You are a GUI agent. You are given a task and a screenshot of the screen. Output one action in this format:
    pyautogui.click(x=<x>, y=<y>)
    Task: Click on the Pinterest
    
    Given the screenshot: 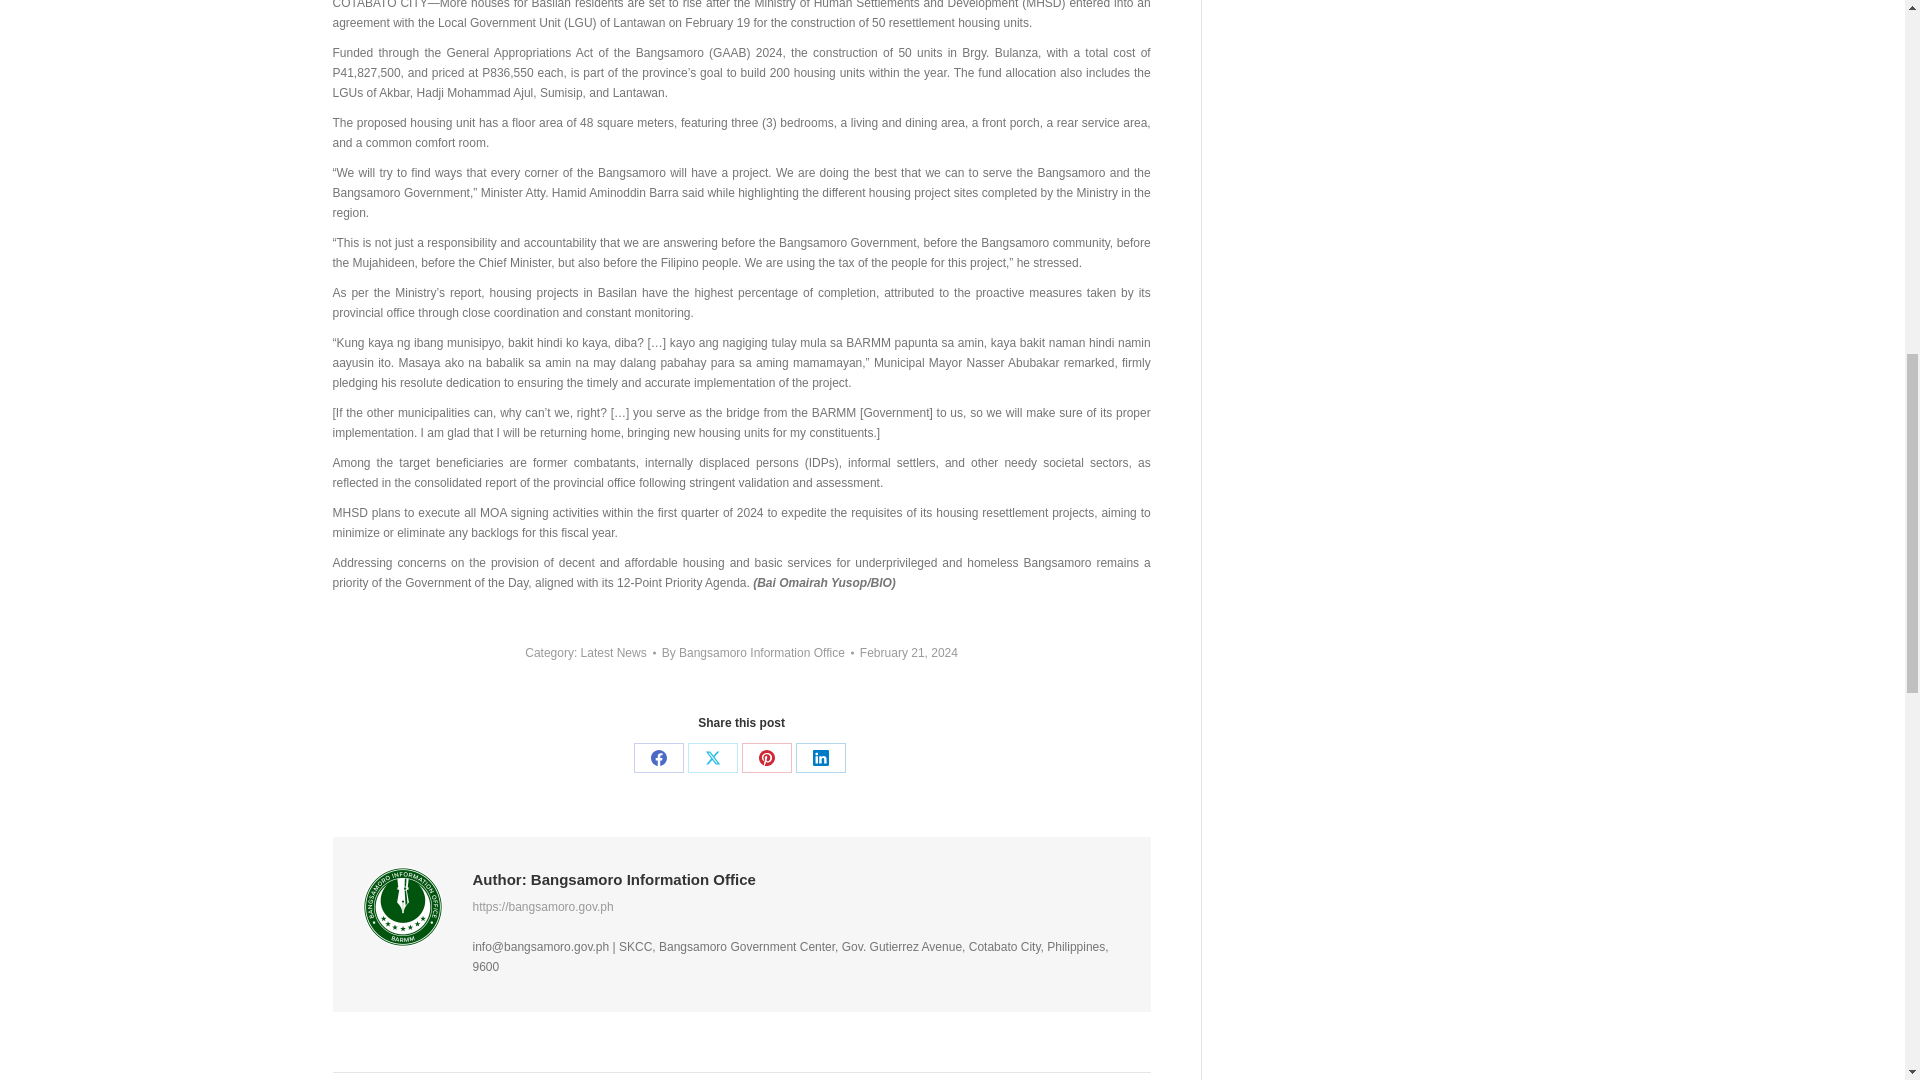 What is the action you would take?
    pyautogui.click(x=766, y=758)
    